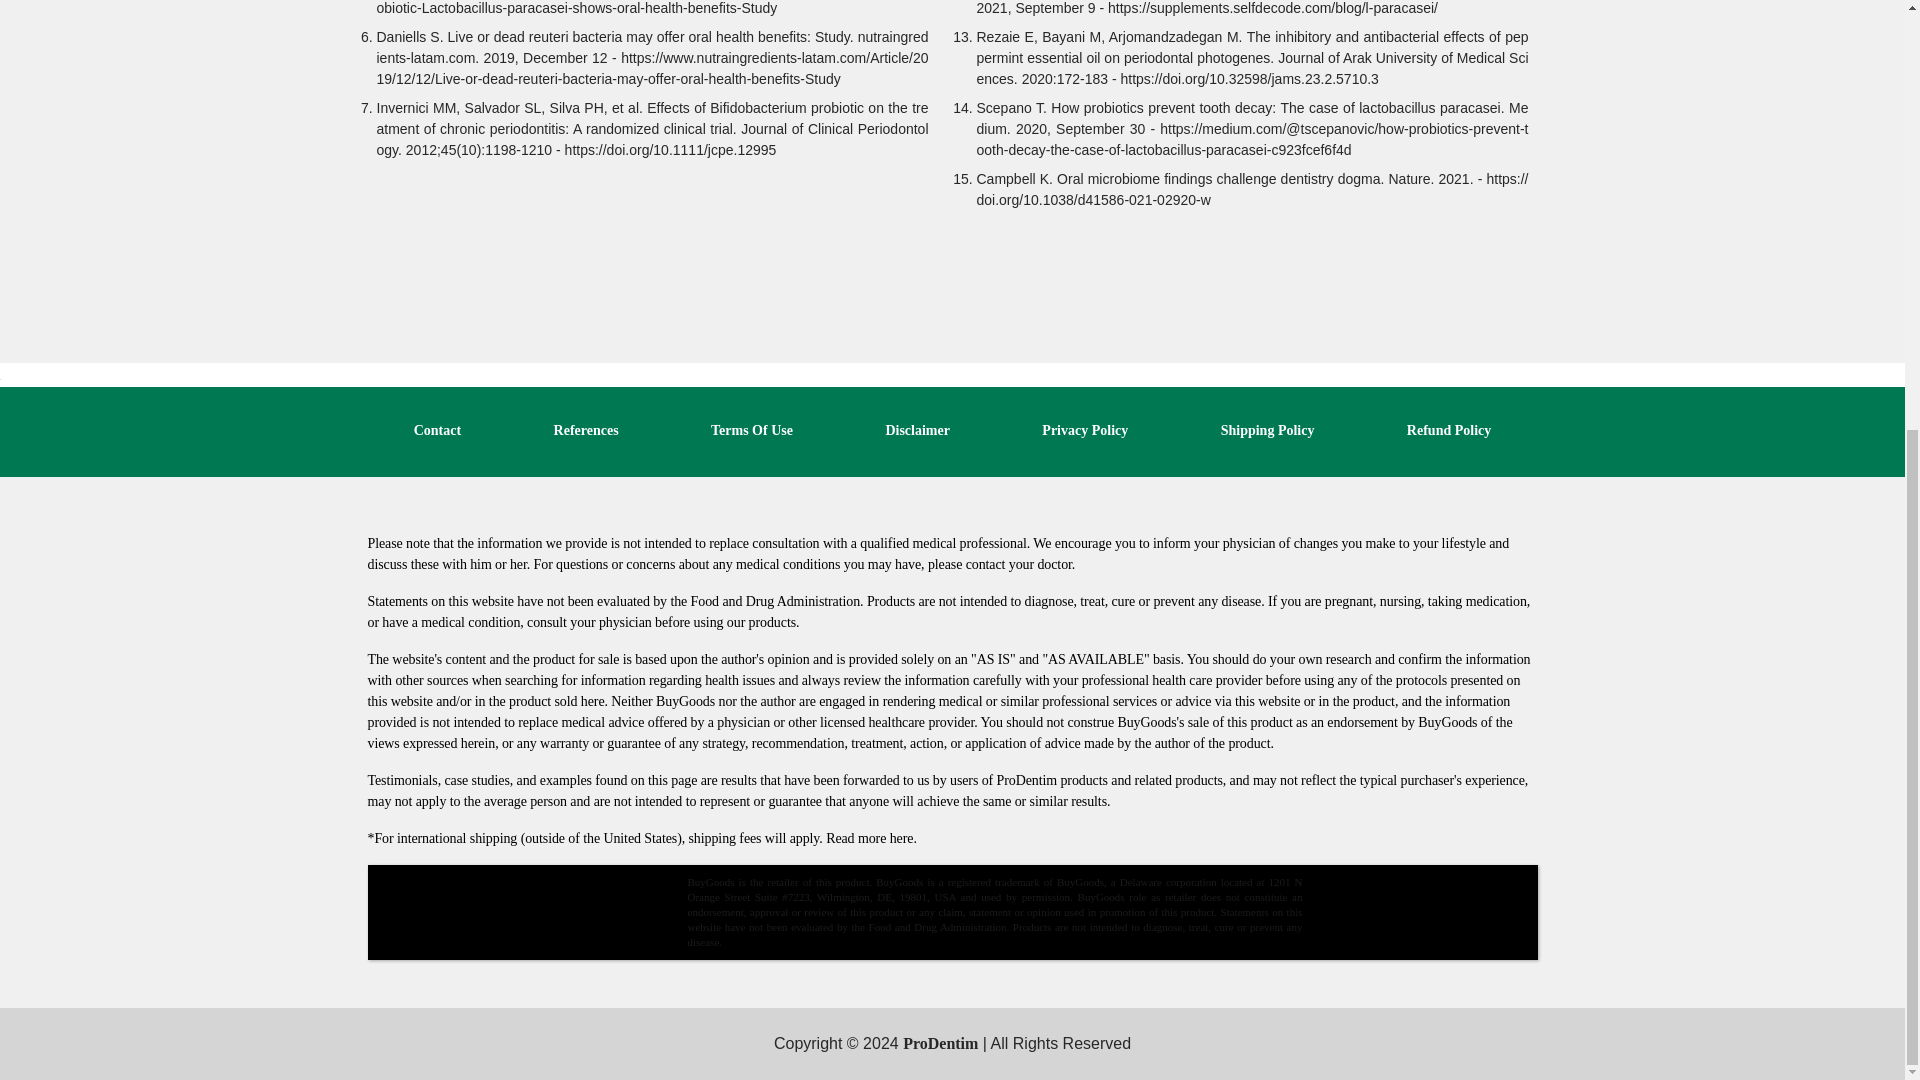  Describe the element at coordinates (1449, 430) in the screenshot. I see `Refund Policy` at that location.